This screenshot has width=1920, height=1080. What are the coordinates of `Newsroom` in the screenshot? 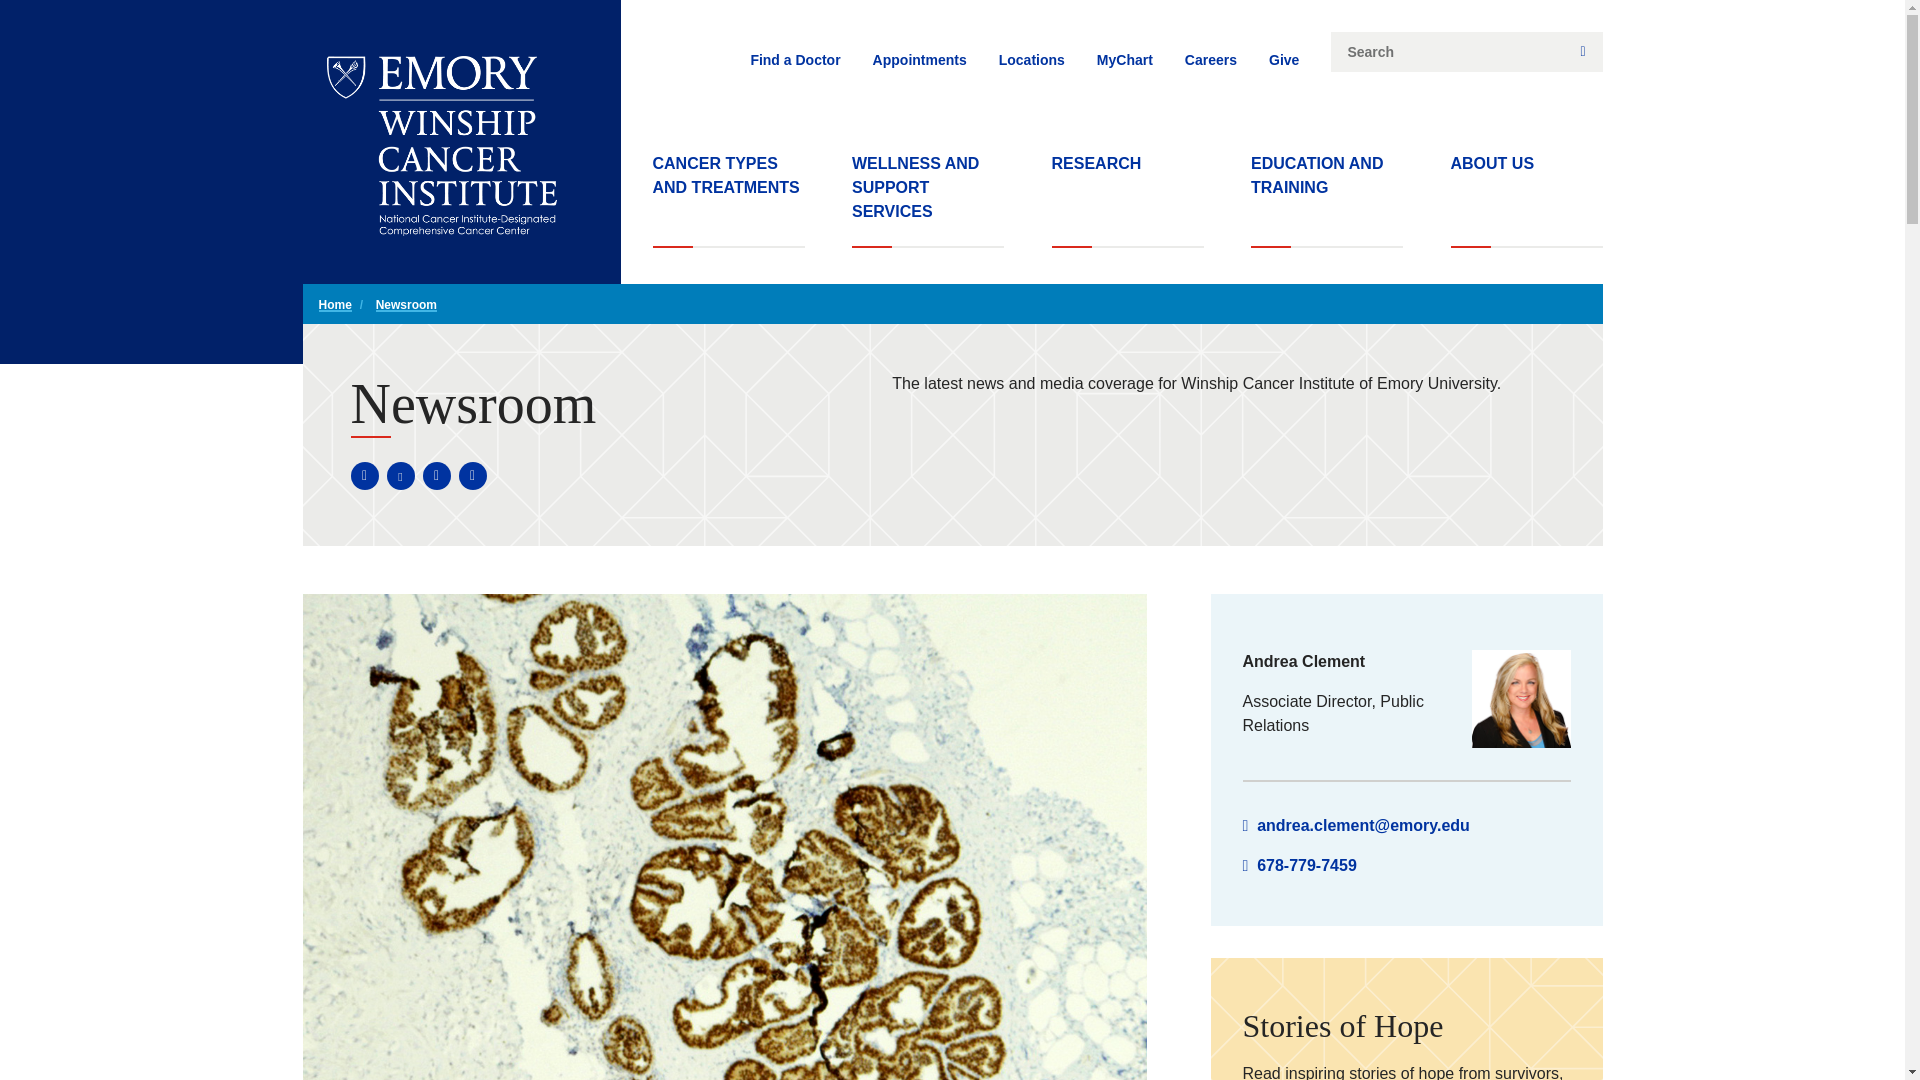 It's located at (406, 305).